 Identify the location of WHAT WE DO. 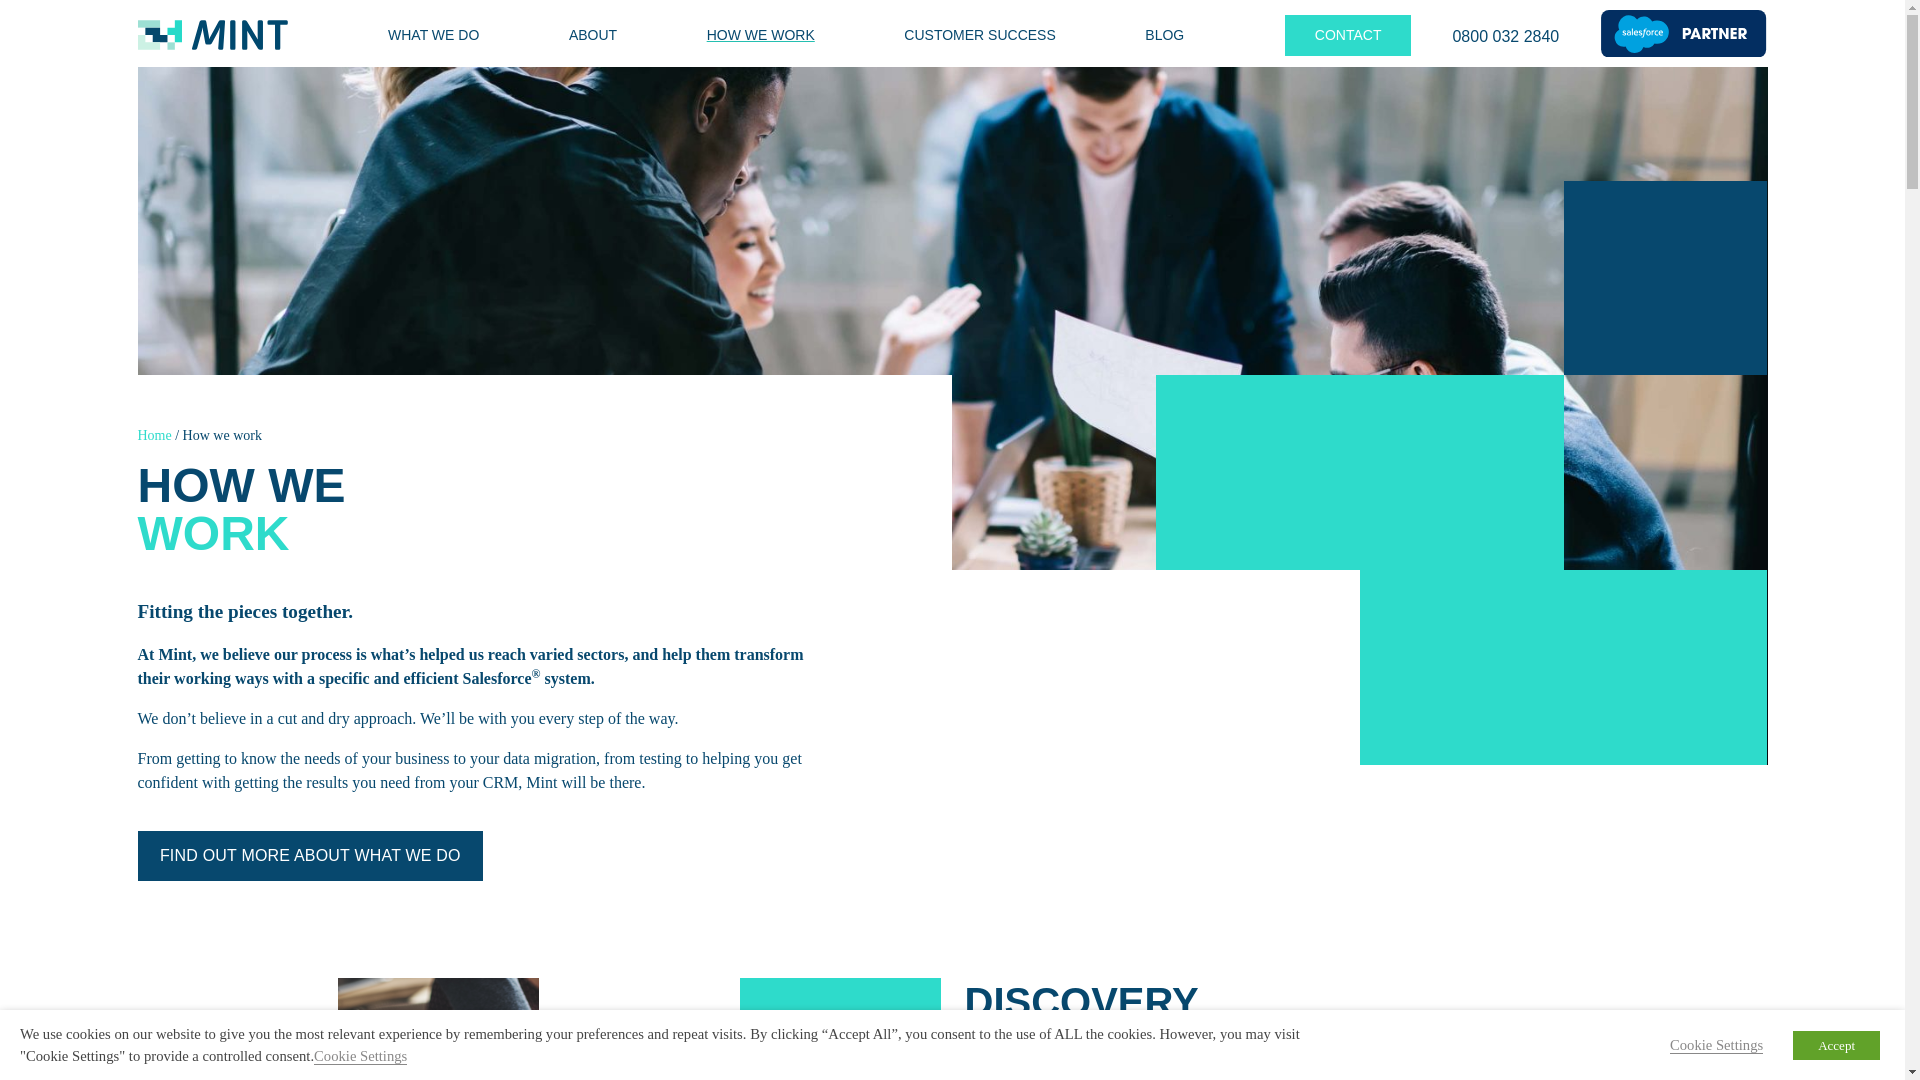
(432, 35).